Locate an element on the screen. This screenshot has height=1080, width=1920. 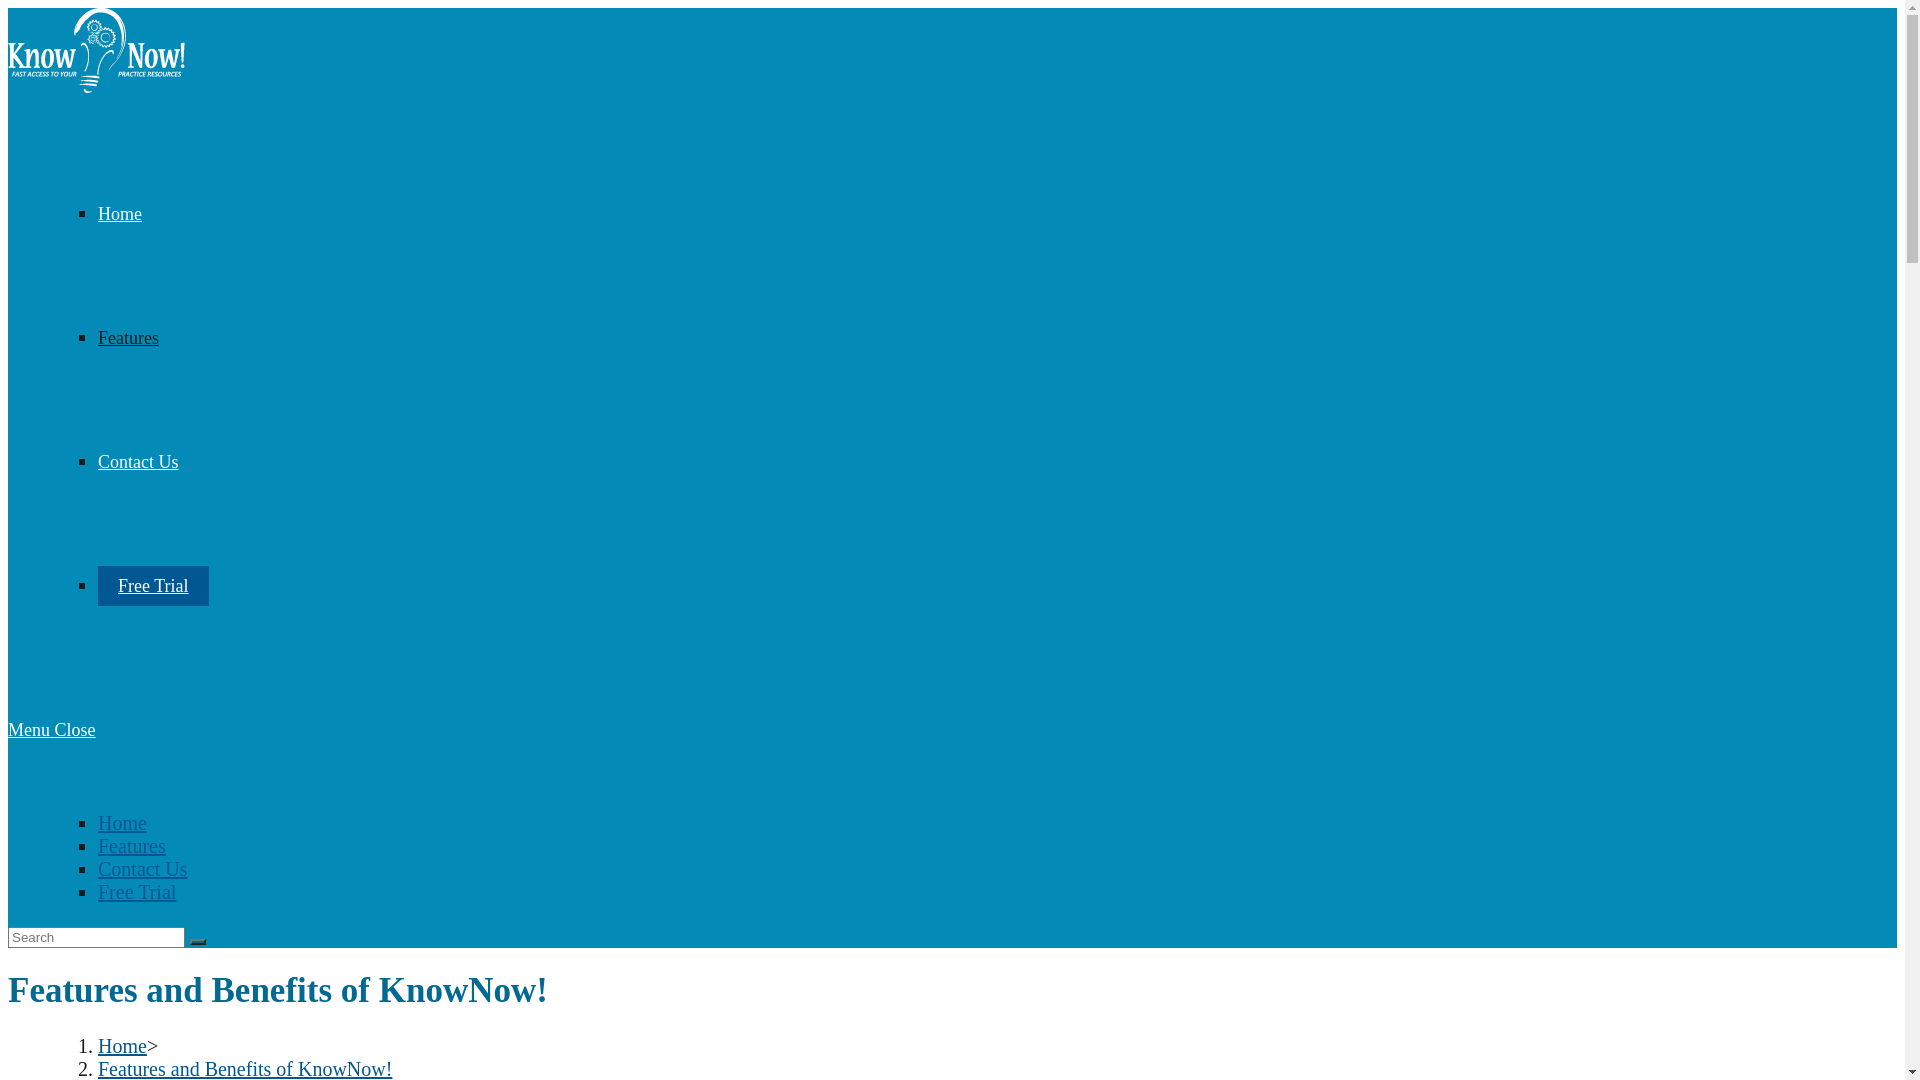
Home is located at coordinates (122, 1046).